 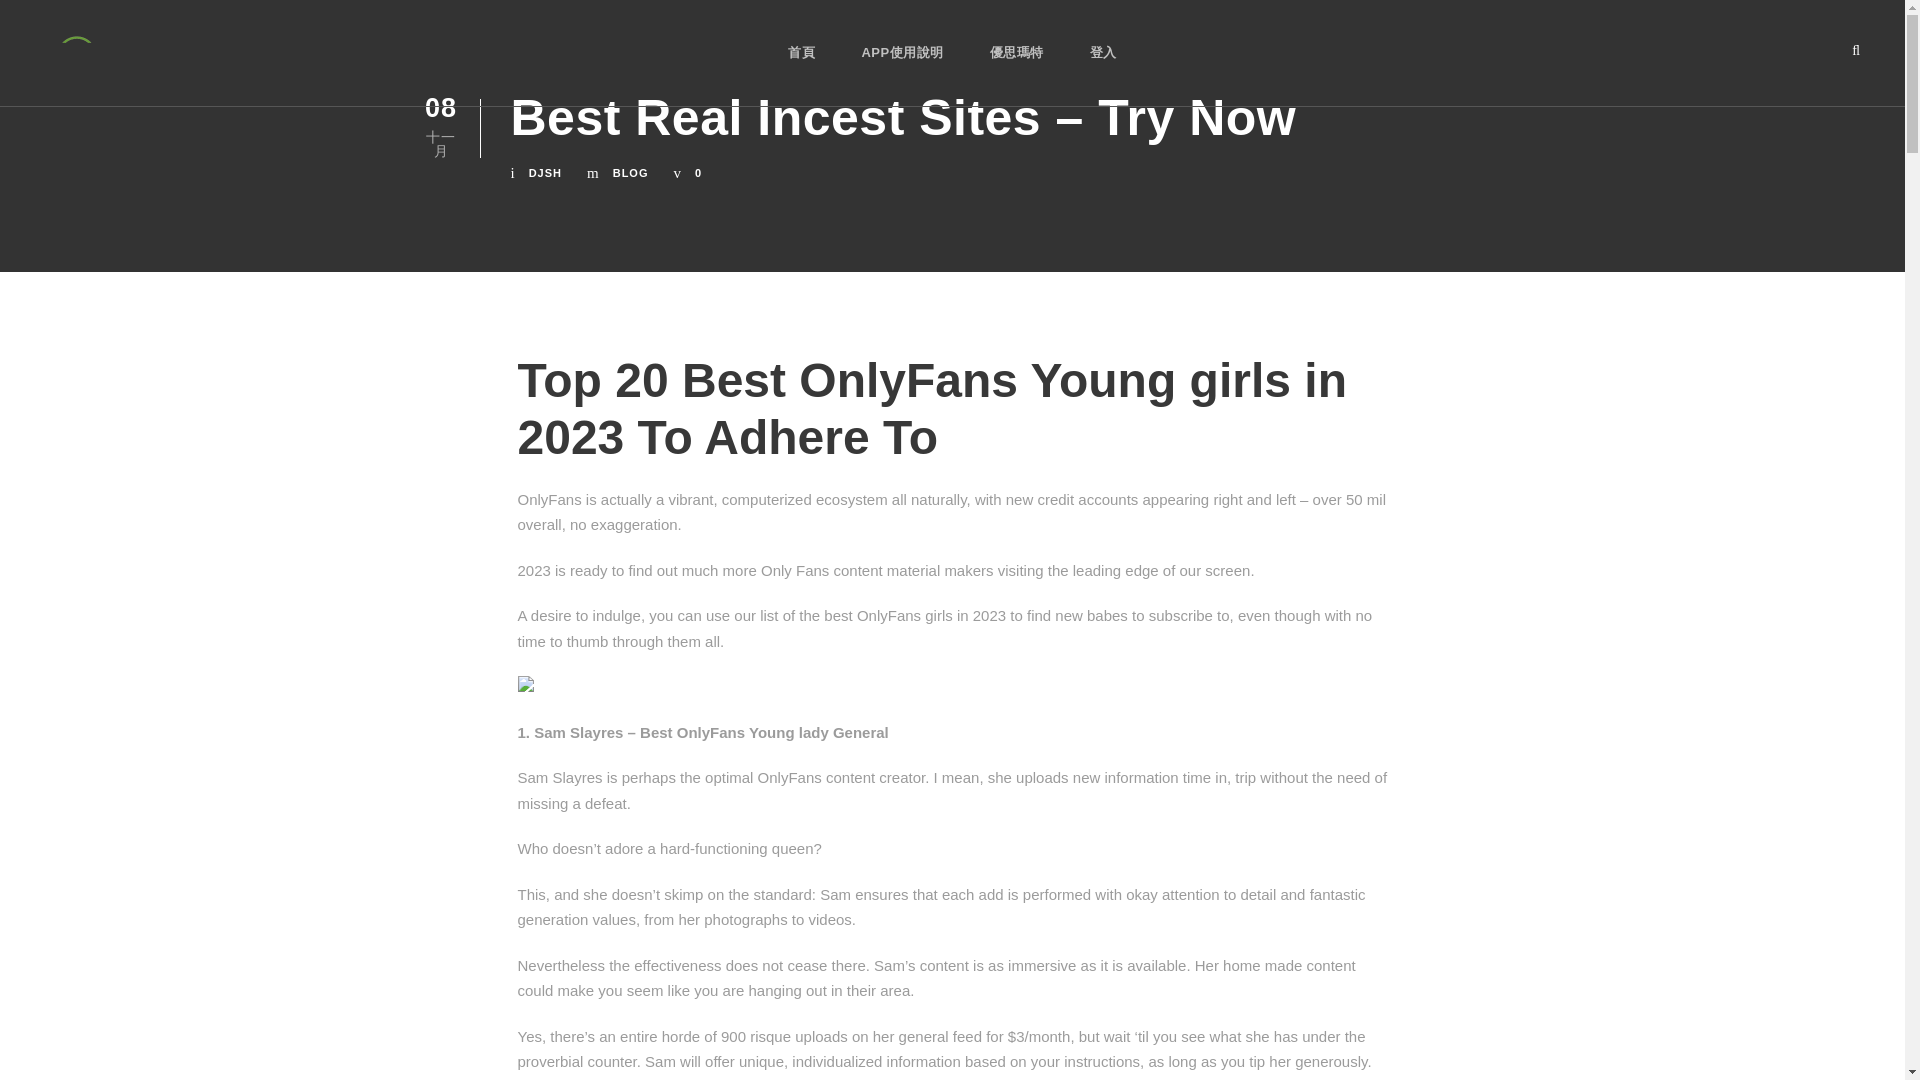 I want to click on DJSH, so click(x=546, y=173).